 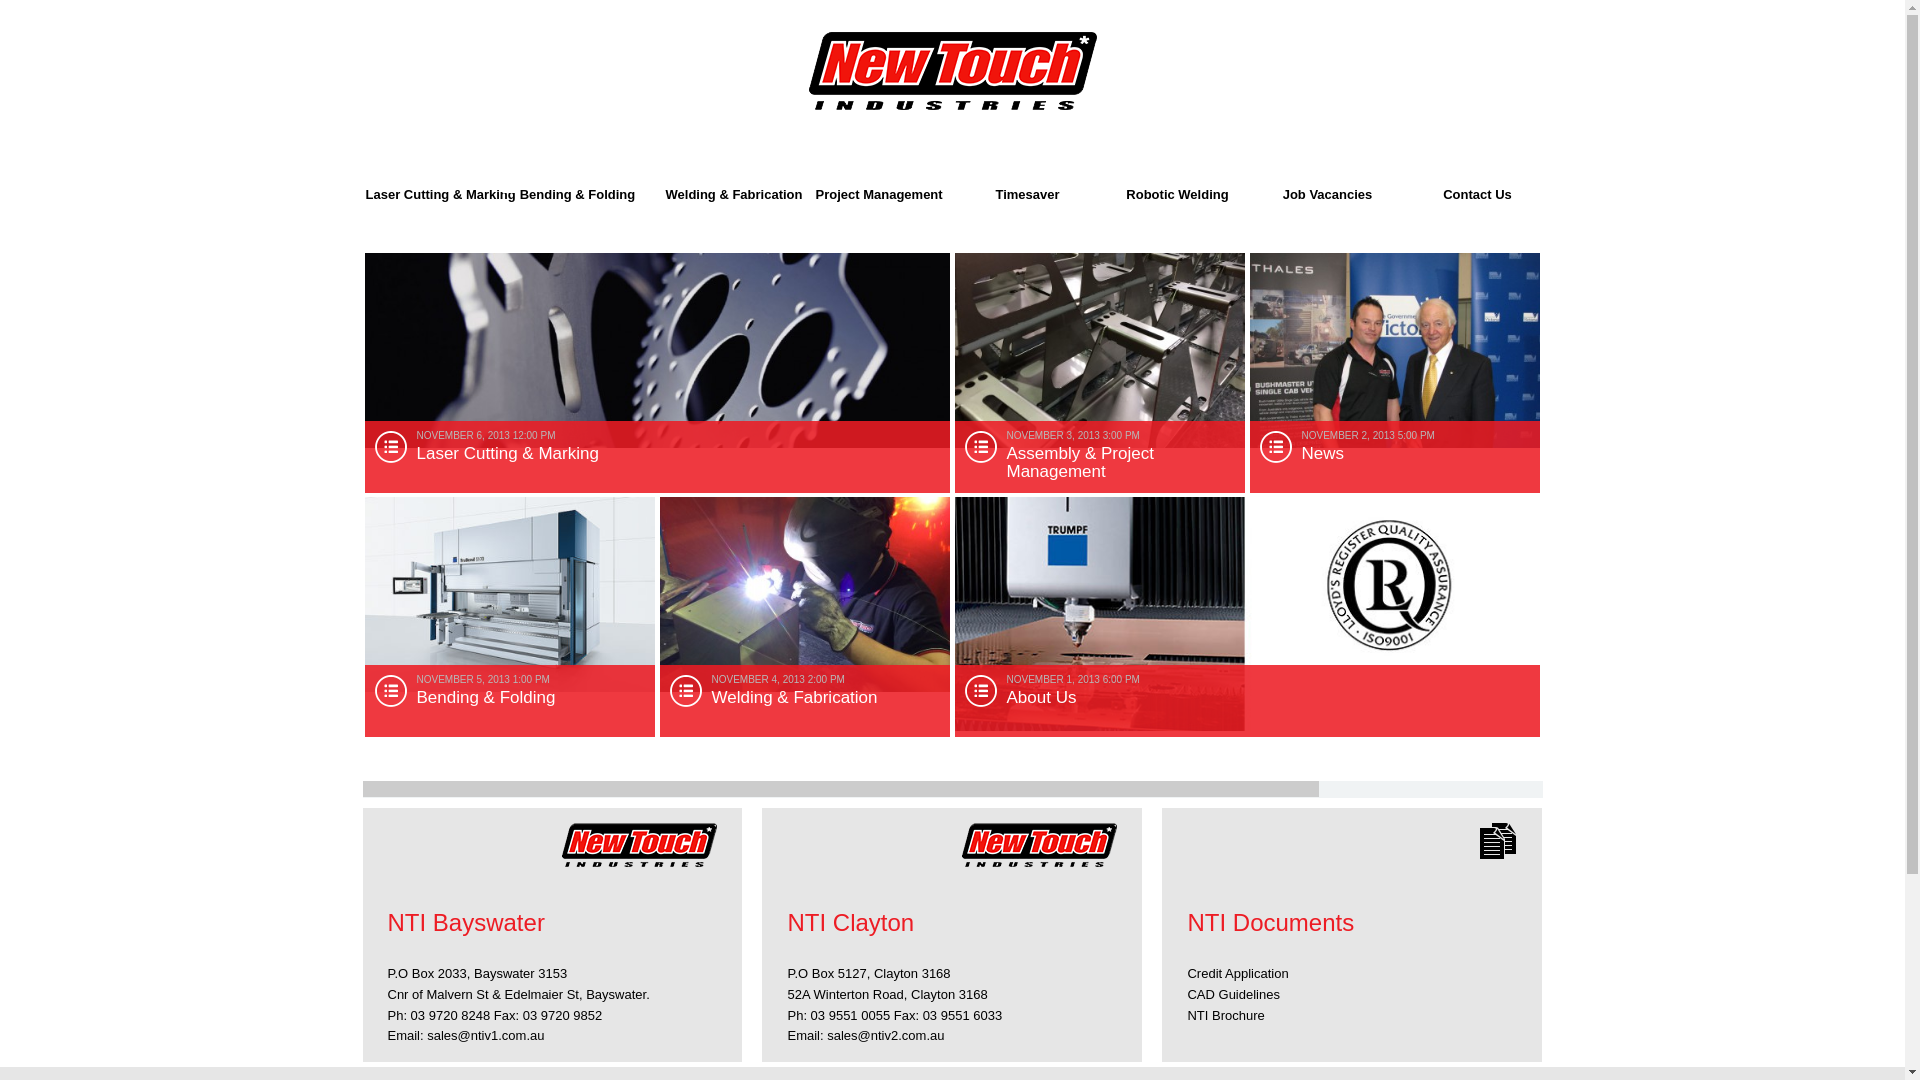 What do you see at coordinates (886, 1036) in the screenshot?
I see `sales@ntiv2.com.au` at bounding box center [886, 1036].